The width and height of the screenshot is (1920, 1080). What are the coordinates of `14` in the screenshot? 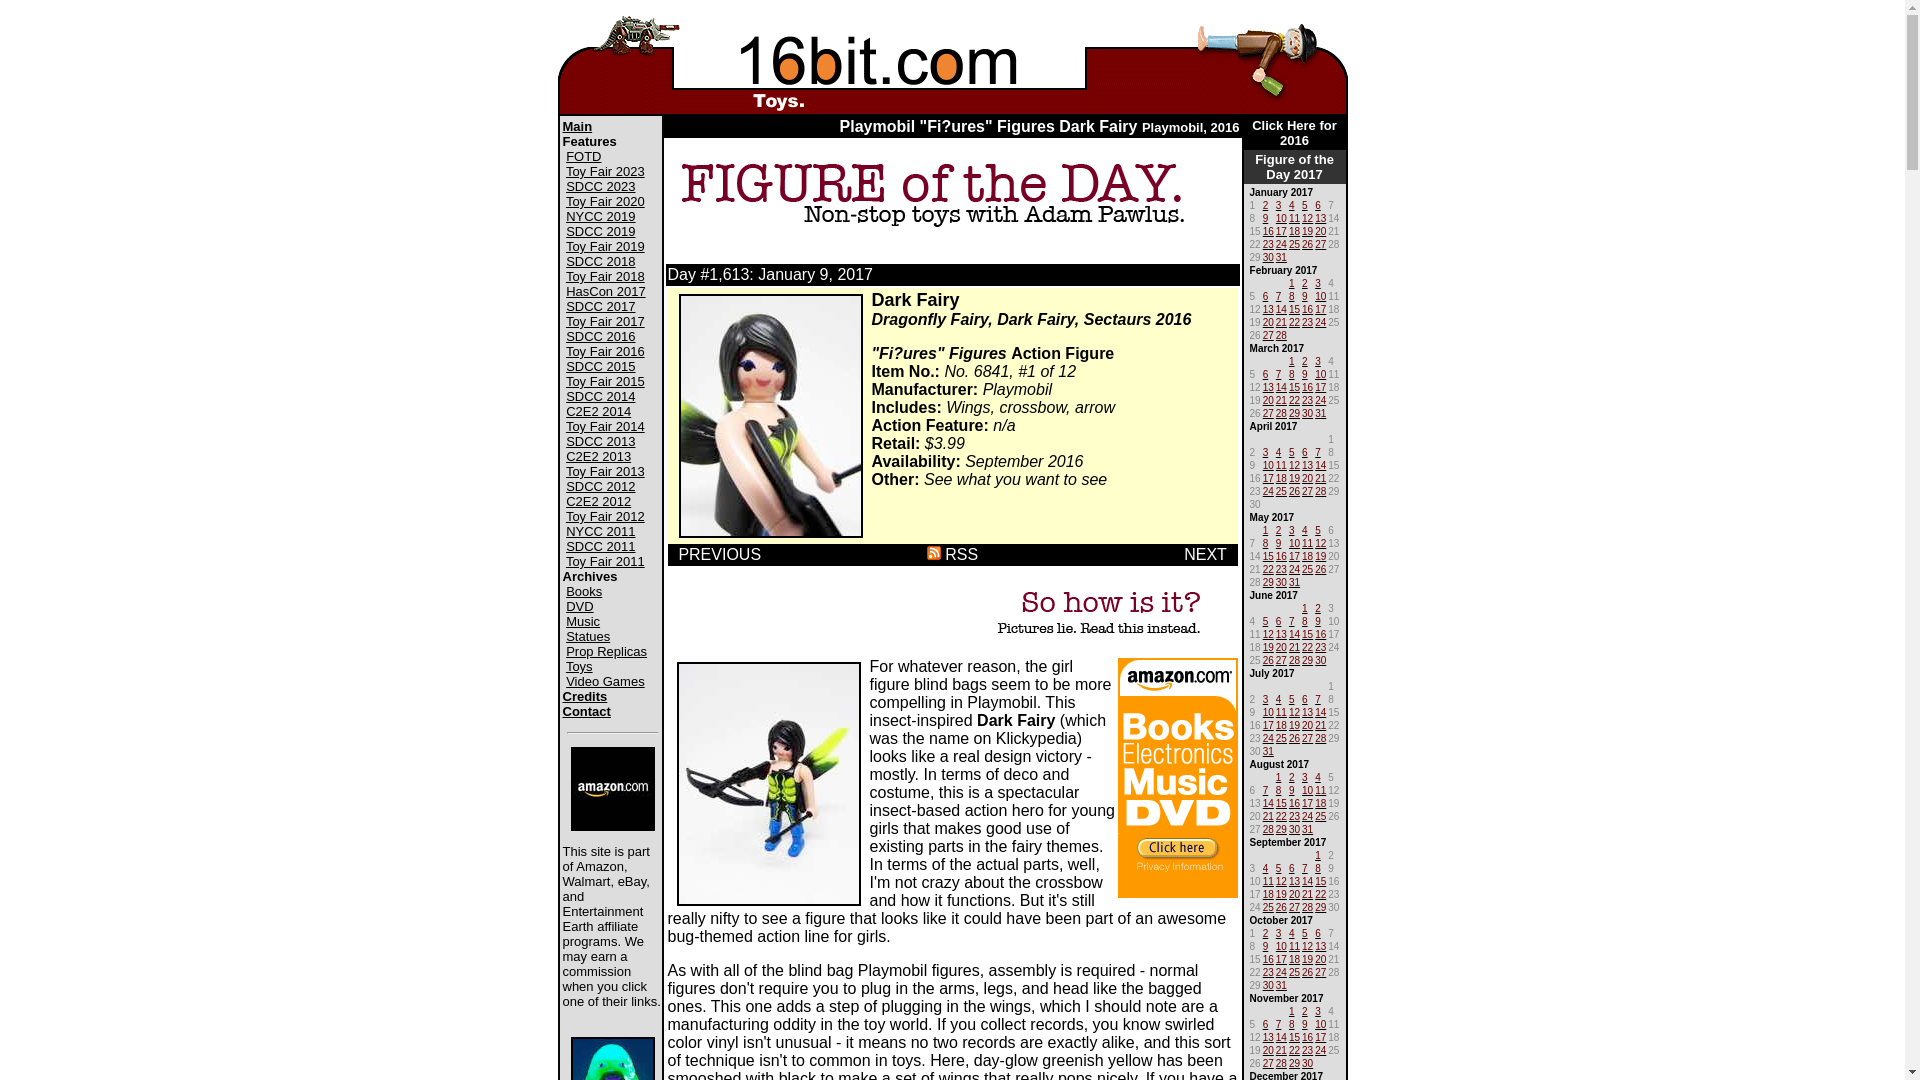 It's located at (1308, 880).